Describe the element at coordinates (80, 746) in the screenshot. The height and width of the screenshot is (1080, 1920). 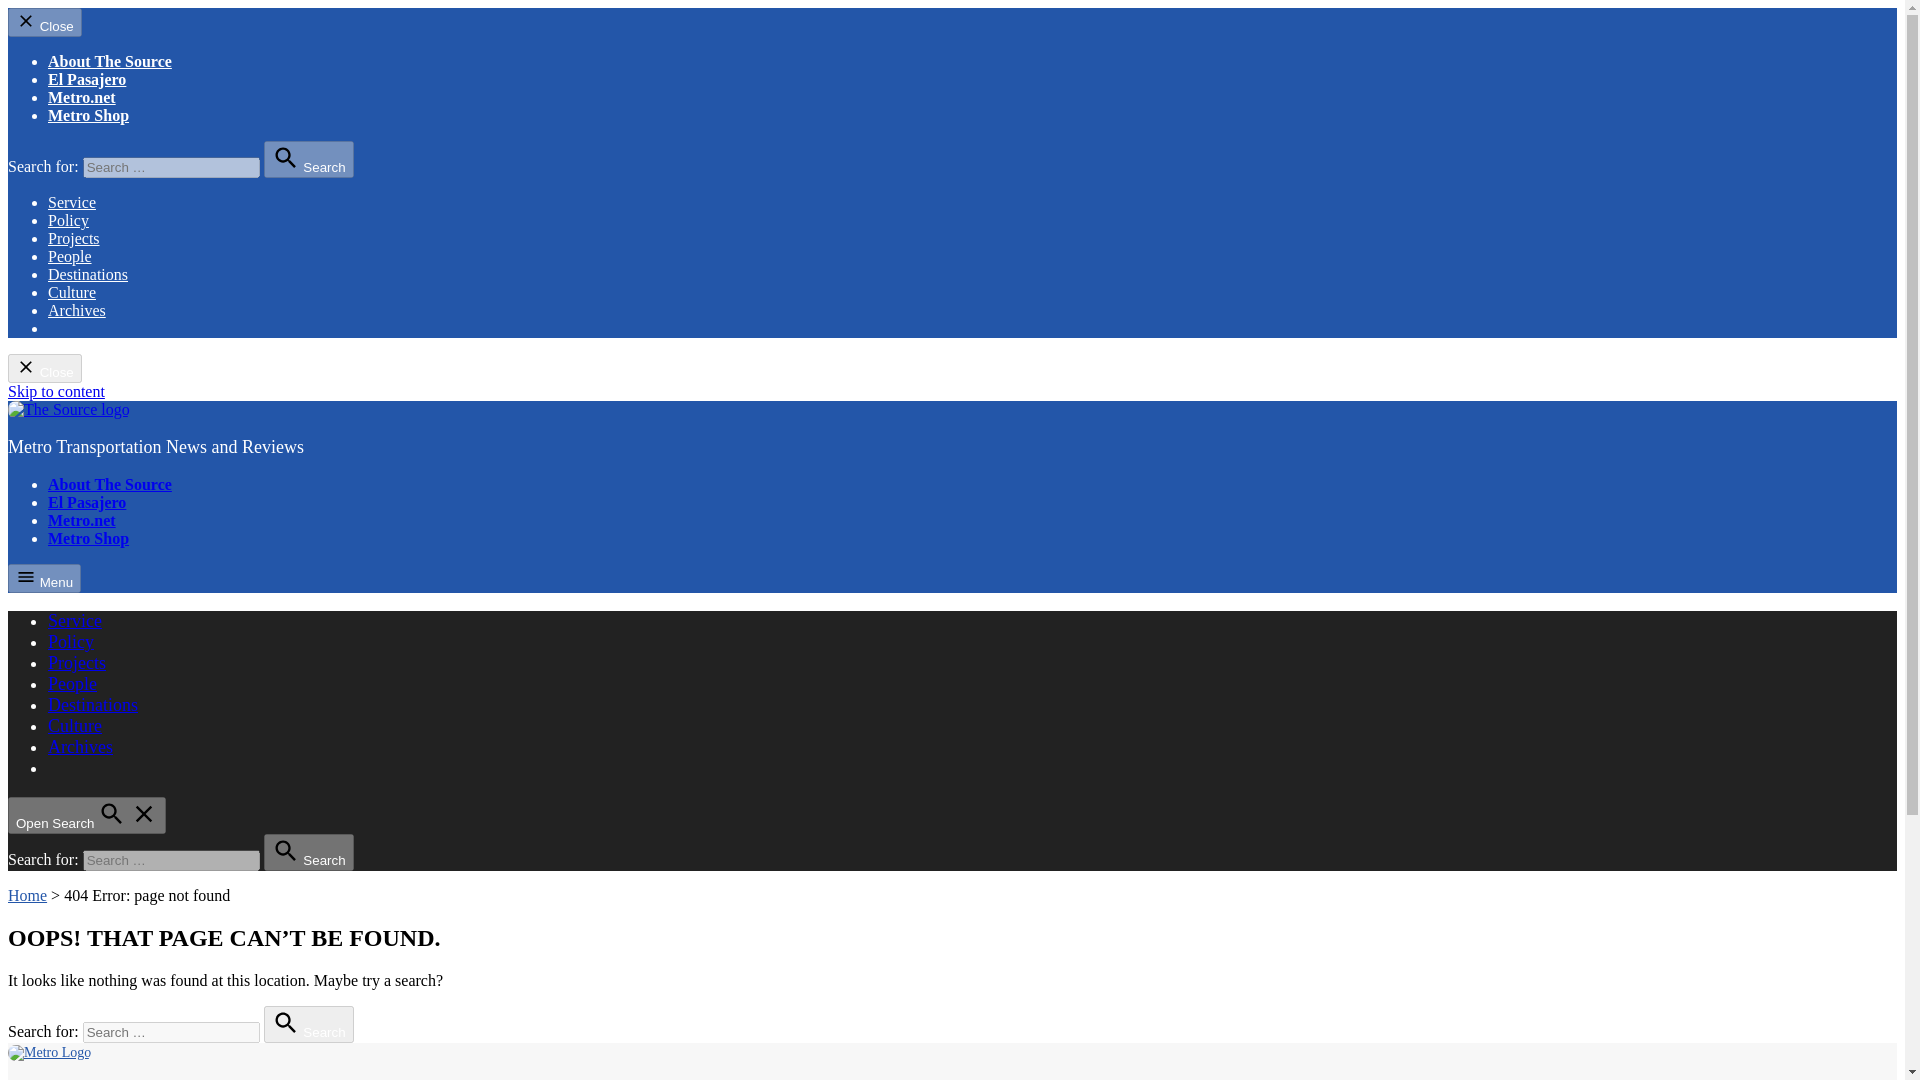
I see `Archives` at that location.